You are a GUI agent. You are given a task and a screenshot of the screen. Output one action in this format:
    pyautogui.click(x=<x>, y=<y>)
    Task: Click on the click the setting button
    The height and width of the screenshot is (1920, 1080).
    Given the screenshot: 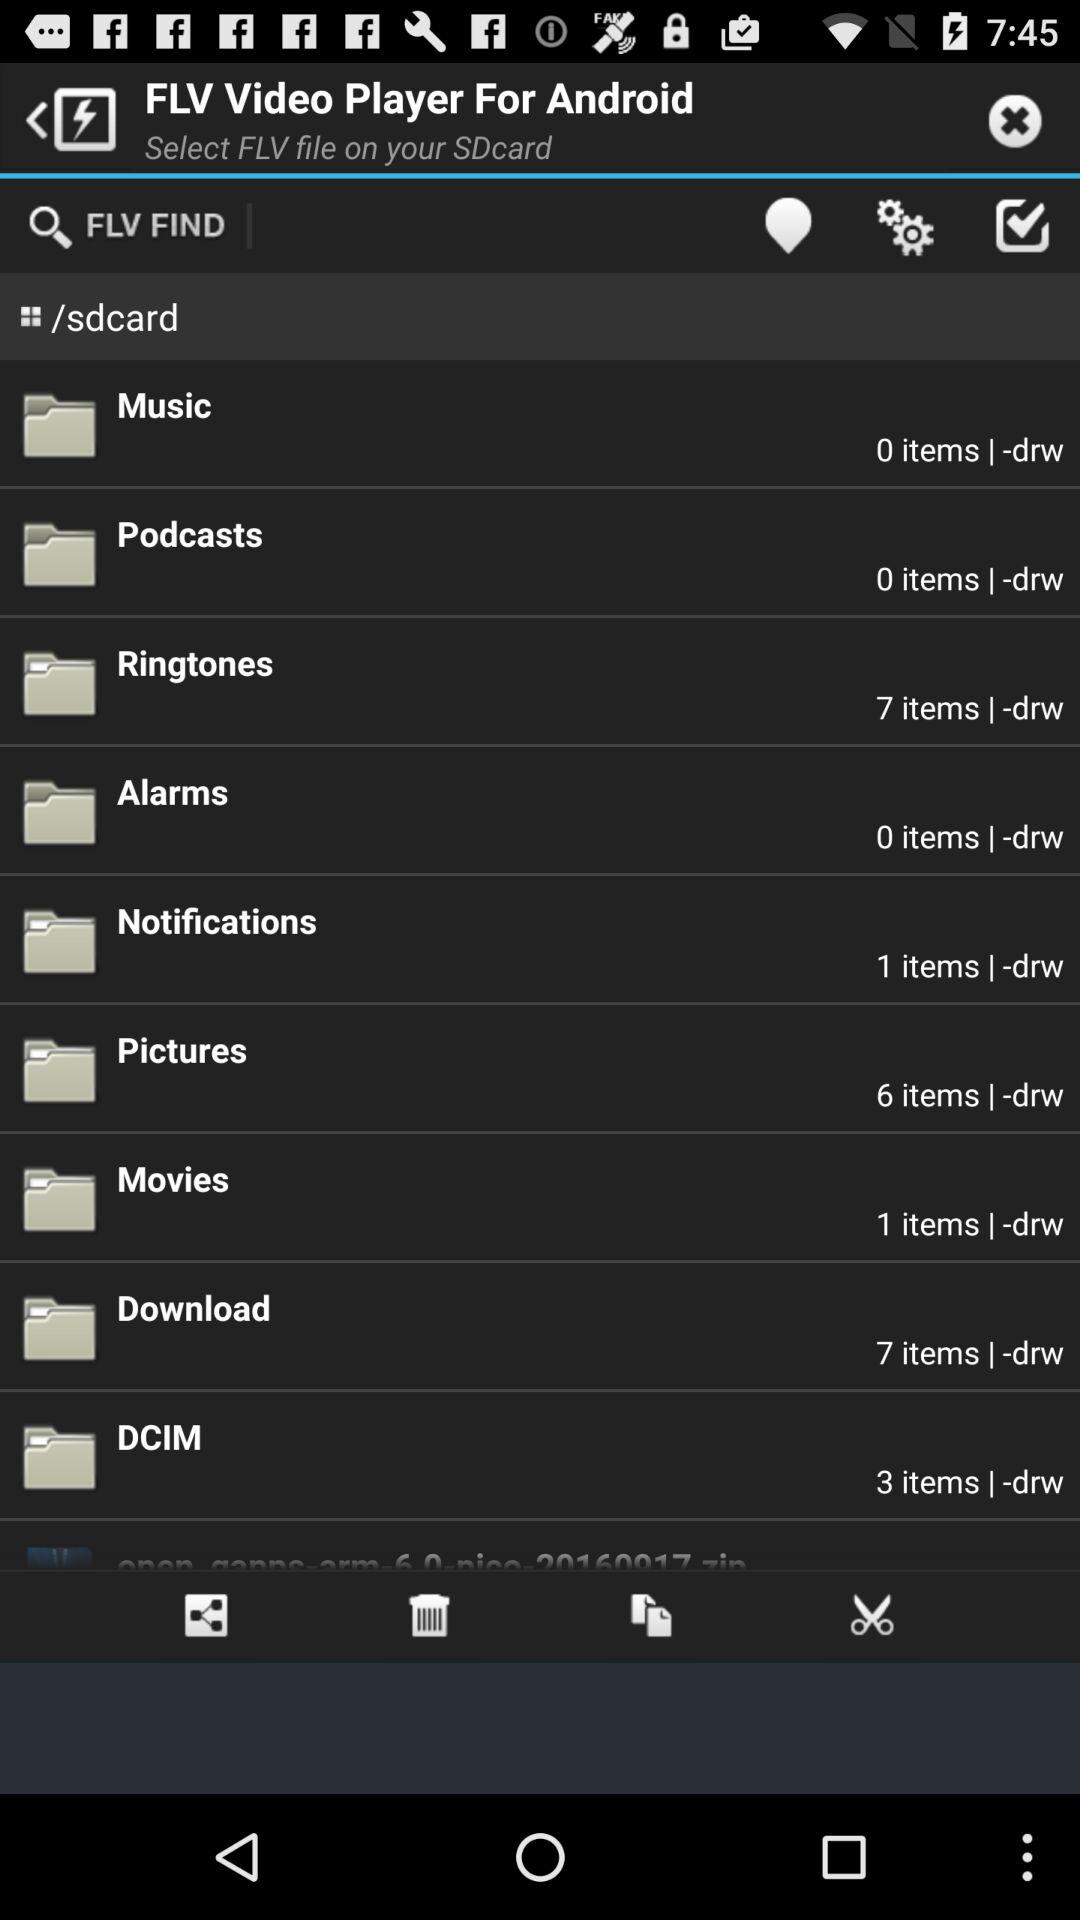 What is the action you would take?
    pyautogui.click(x=904, y=225)
    